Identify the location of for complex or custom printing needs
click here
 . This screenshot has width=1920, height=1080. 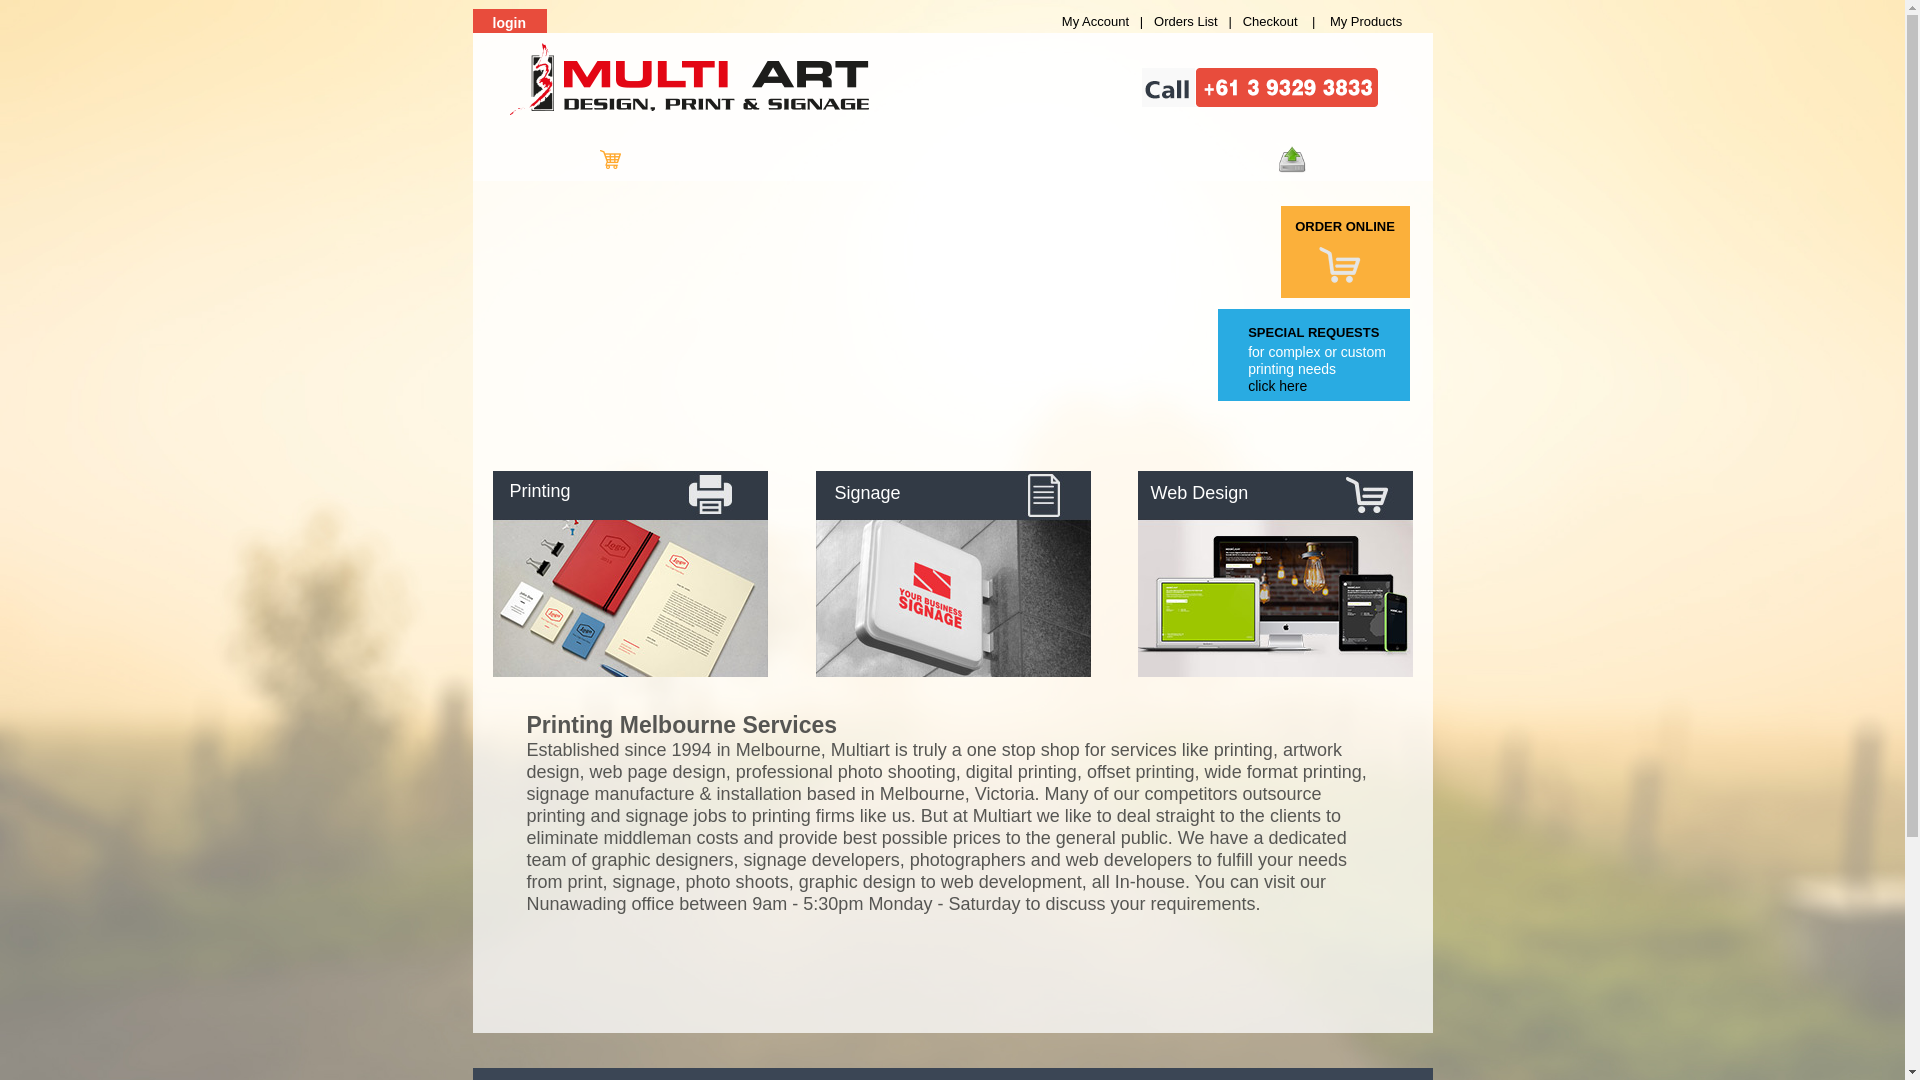
(1329, 378).